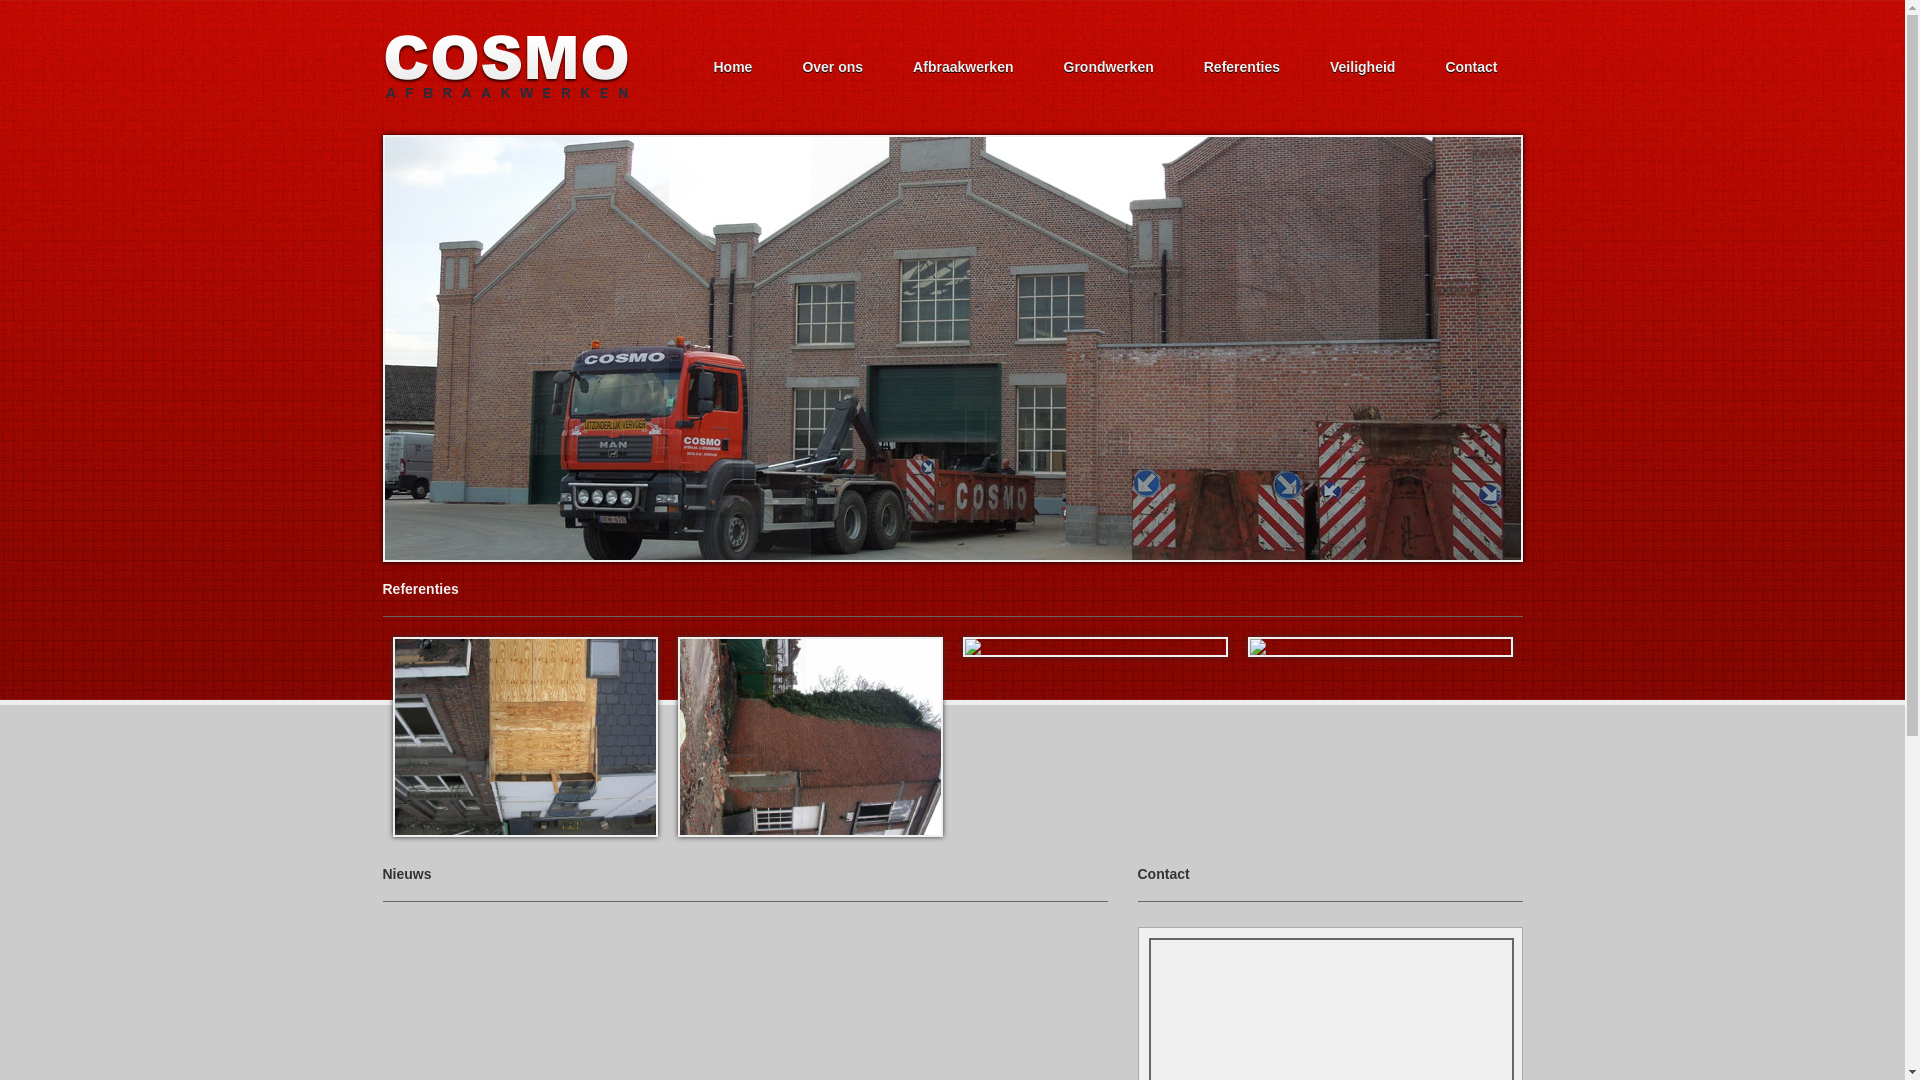 Image resolution: width=1920 pixels, height=1080 pixels. I want to click on Contact, so click(1471, 67).